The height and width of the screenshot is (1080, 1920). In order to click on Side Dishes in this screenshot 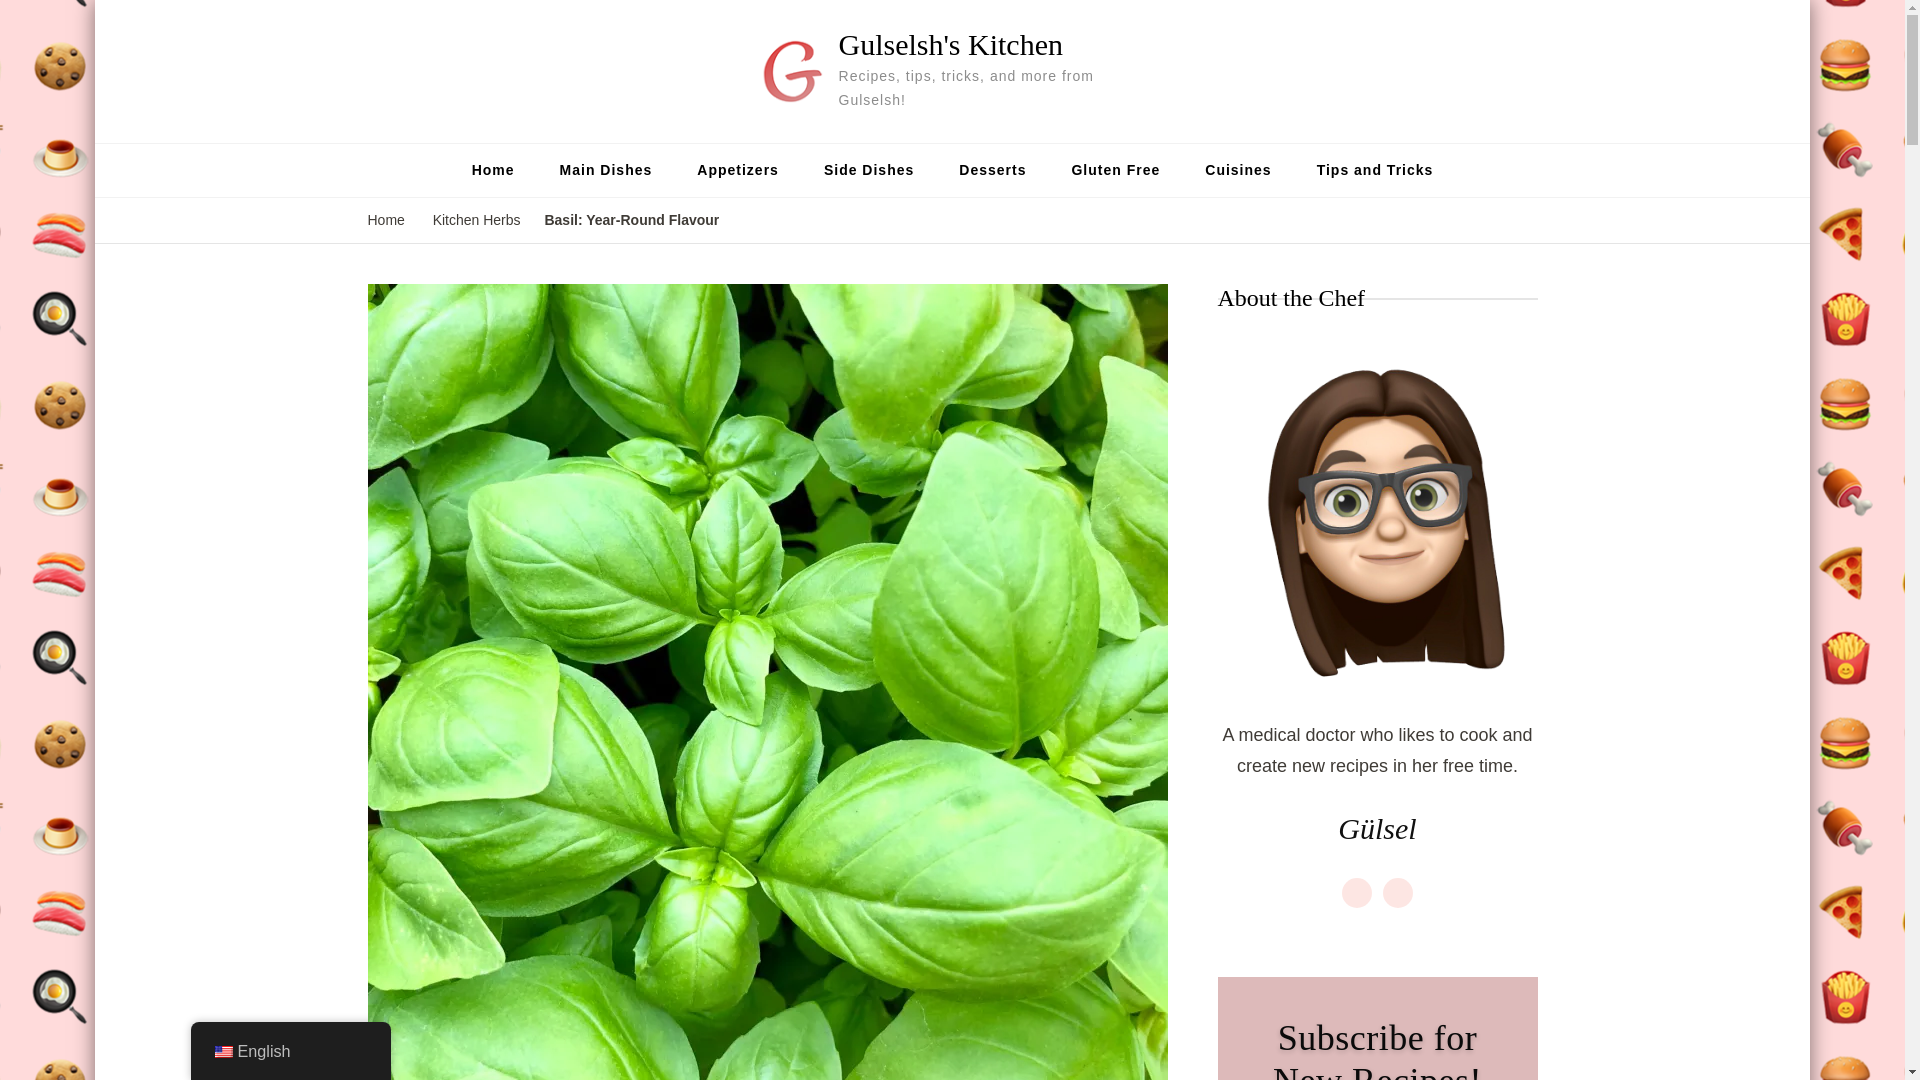, I will do `click(868, 170)`.